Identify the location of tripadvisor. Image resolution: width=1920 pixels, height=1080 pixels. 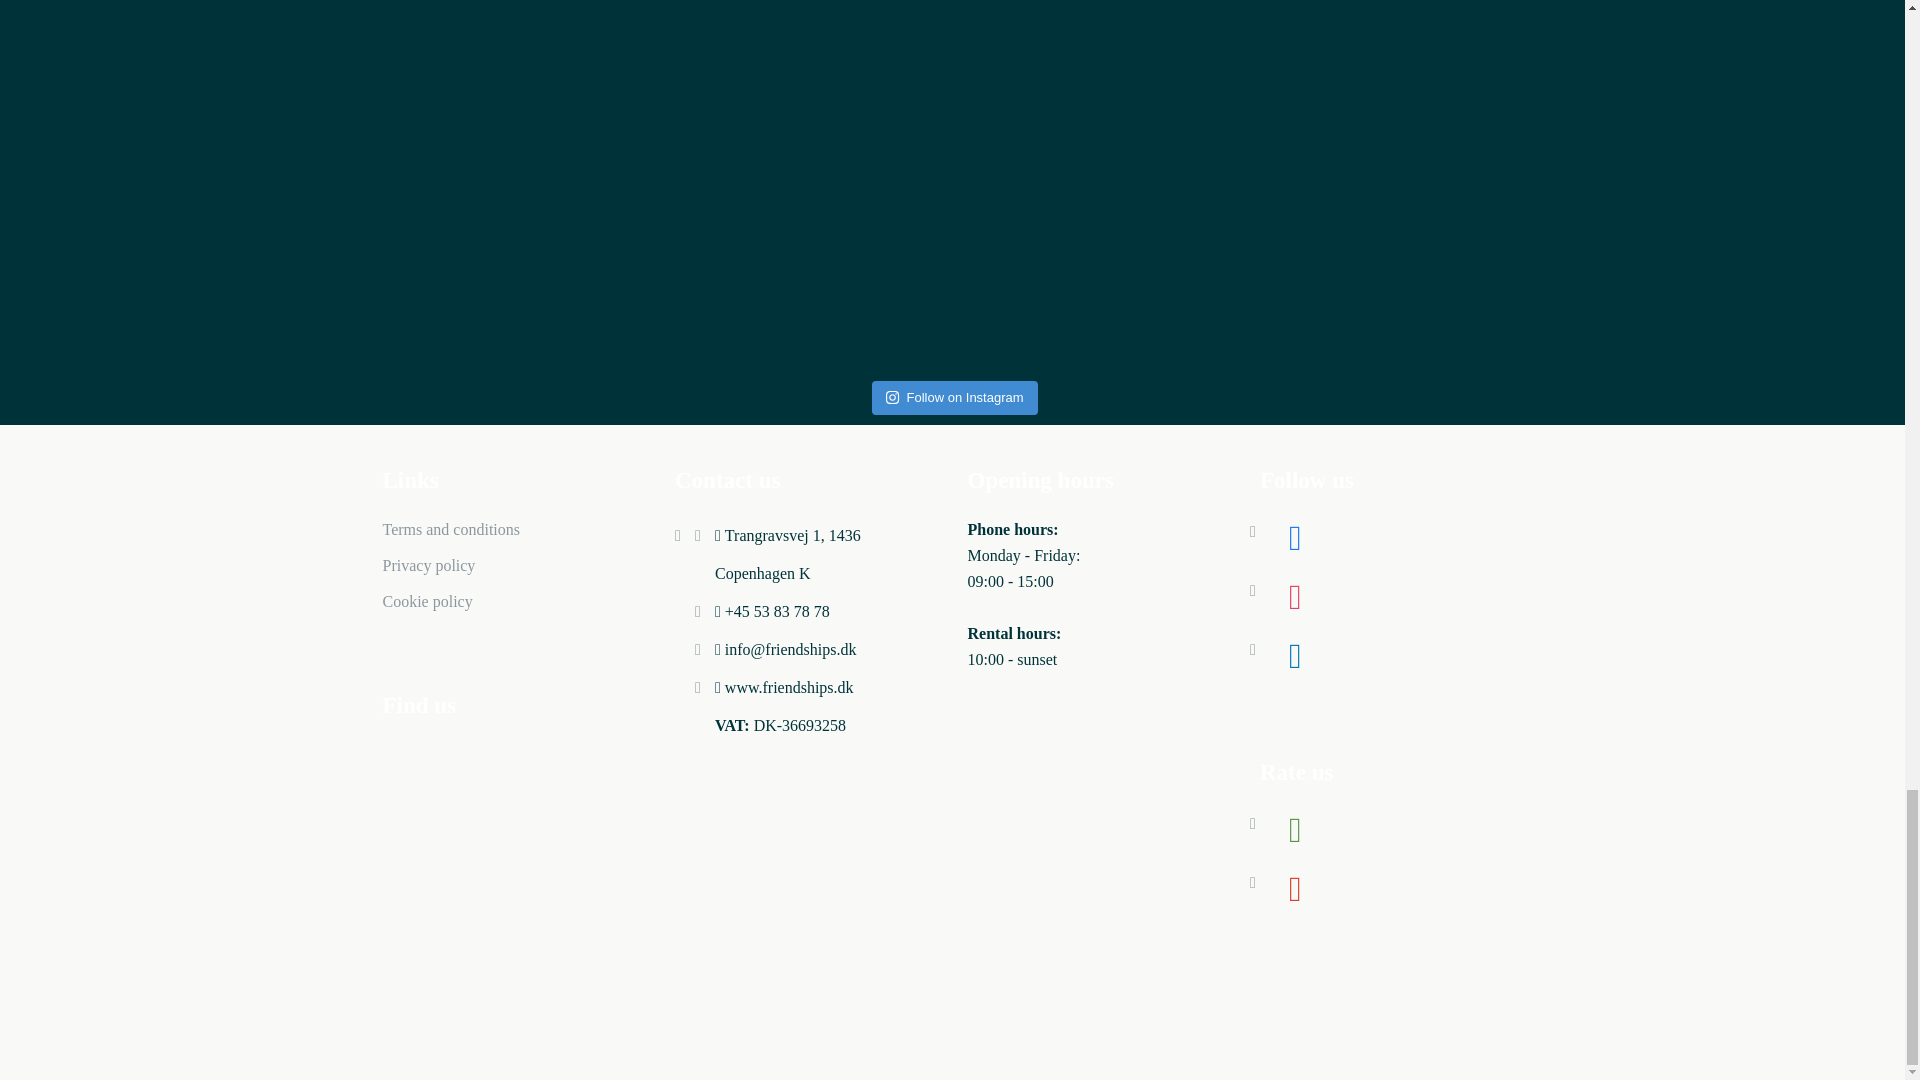
(1294, 828).